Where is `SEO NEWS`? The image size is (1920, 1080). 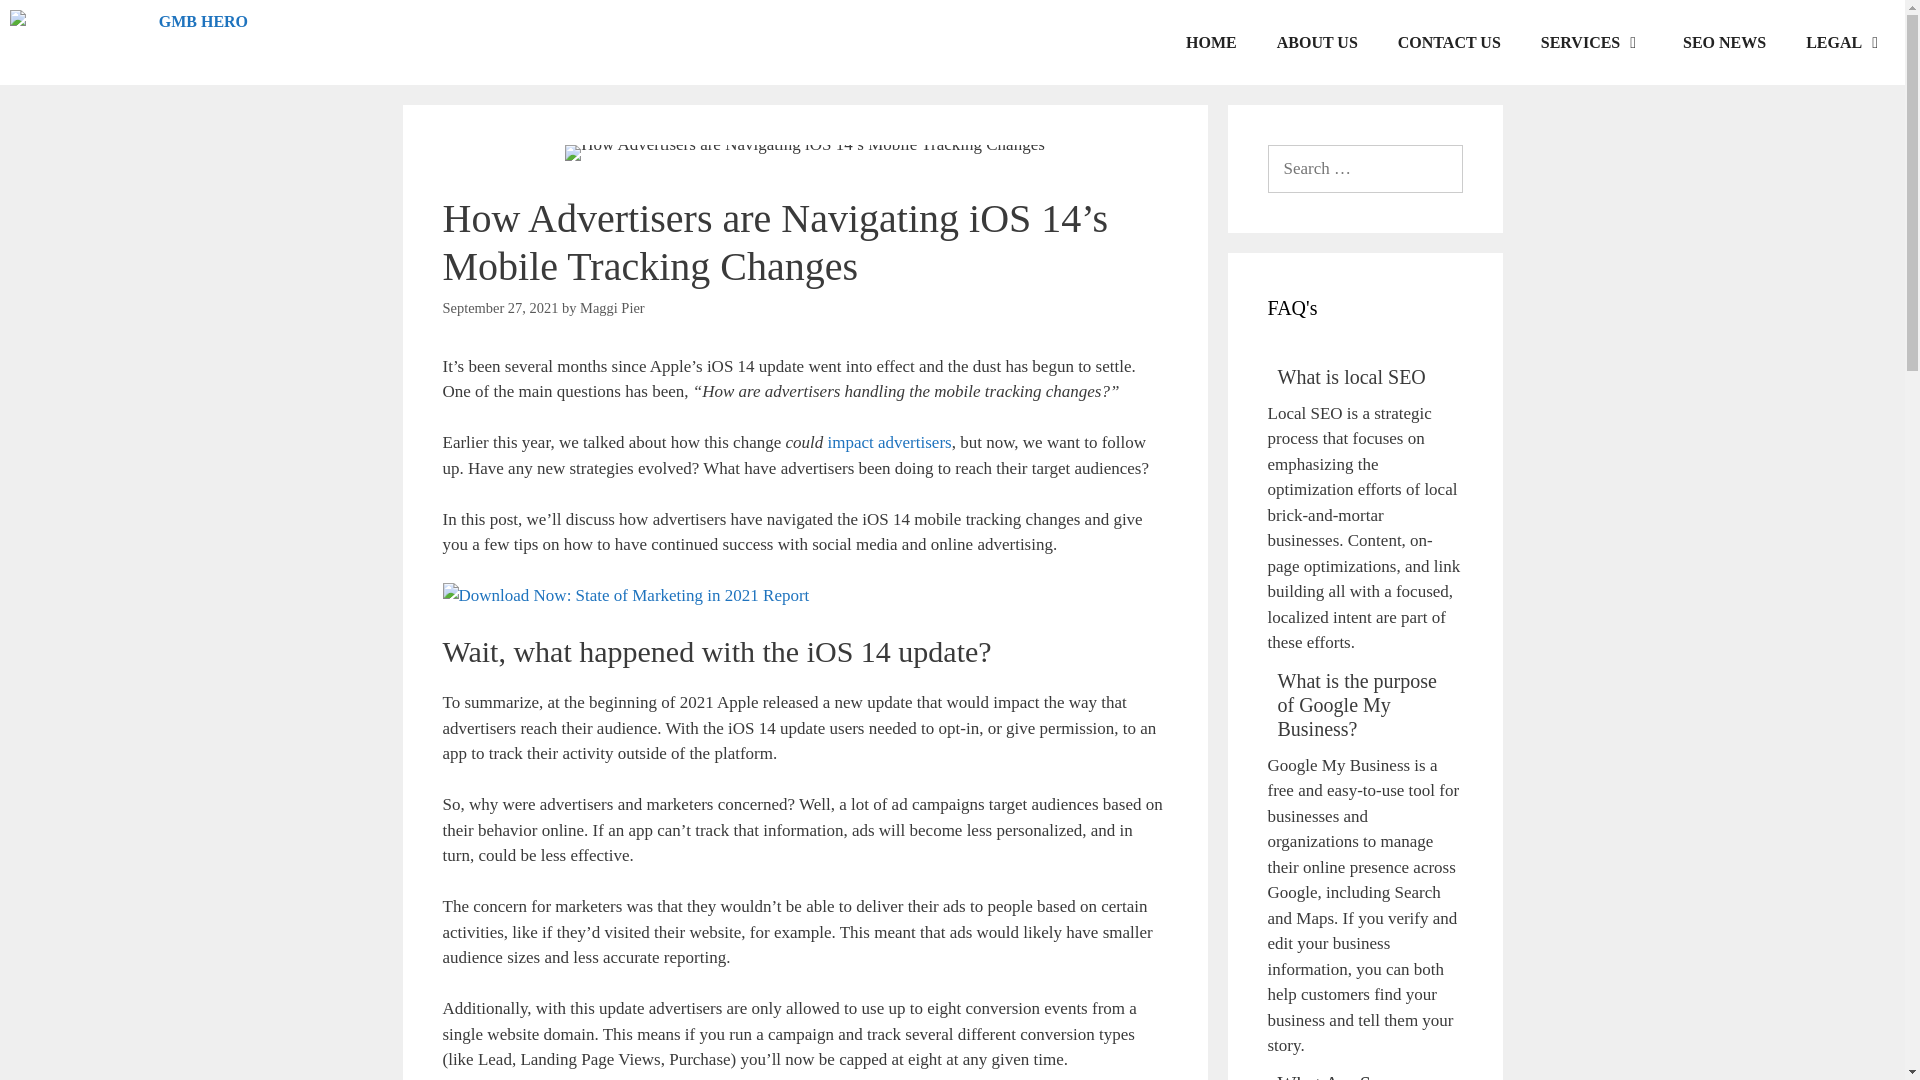 SEO NEWS is located at coordinates (1724, 42).